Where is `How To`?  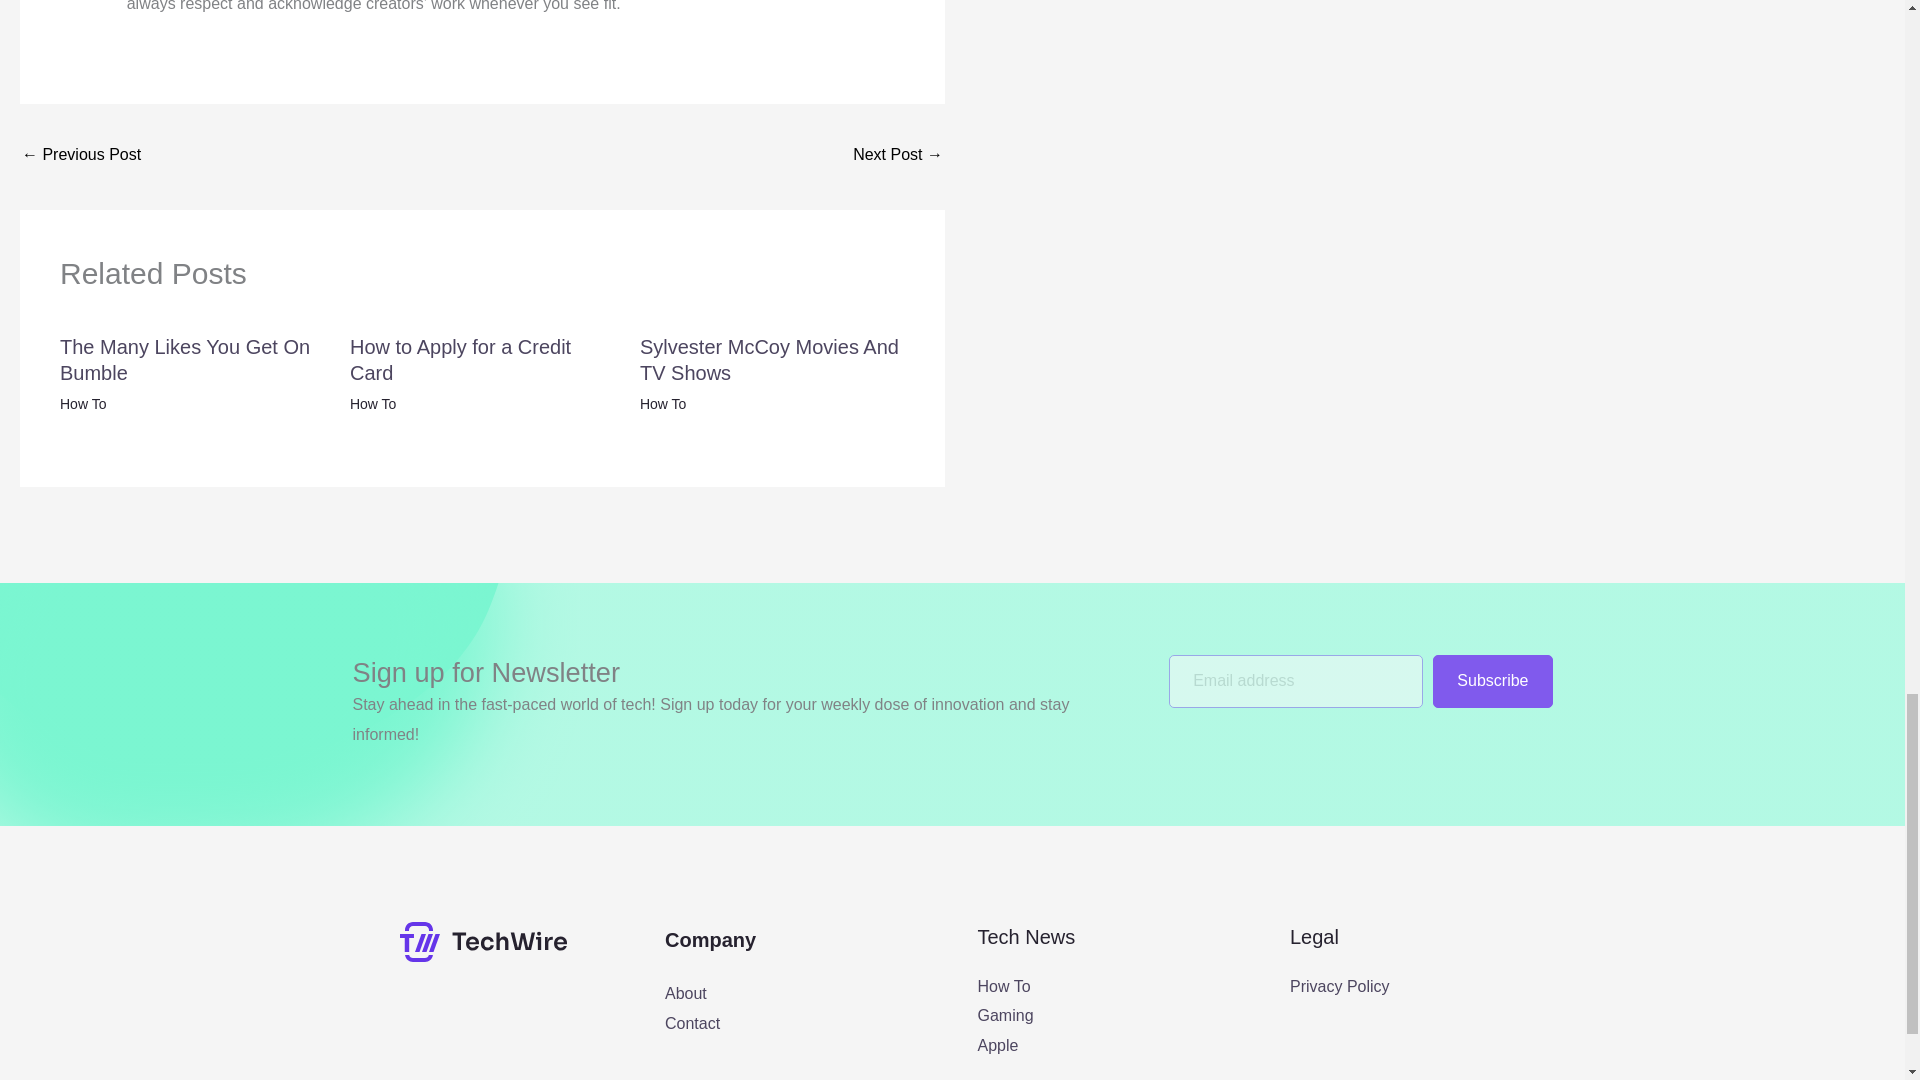
How To is located at coordinates (82, 404).